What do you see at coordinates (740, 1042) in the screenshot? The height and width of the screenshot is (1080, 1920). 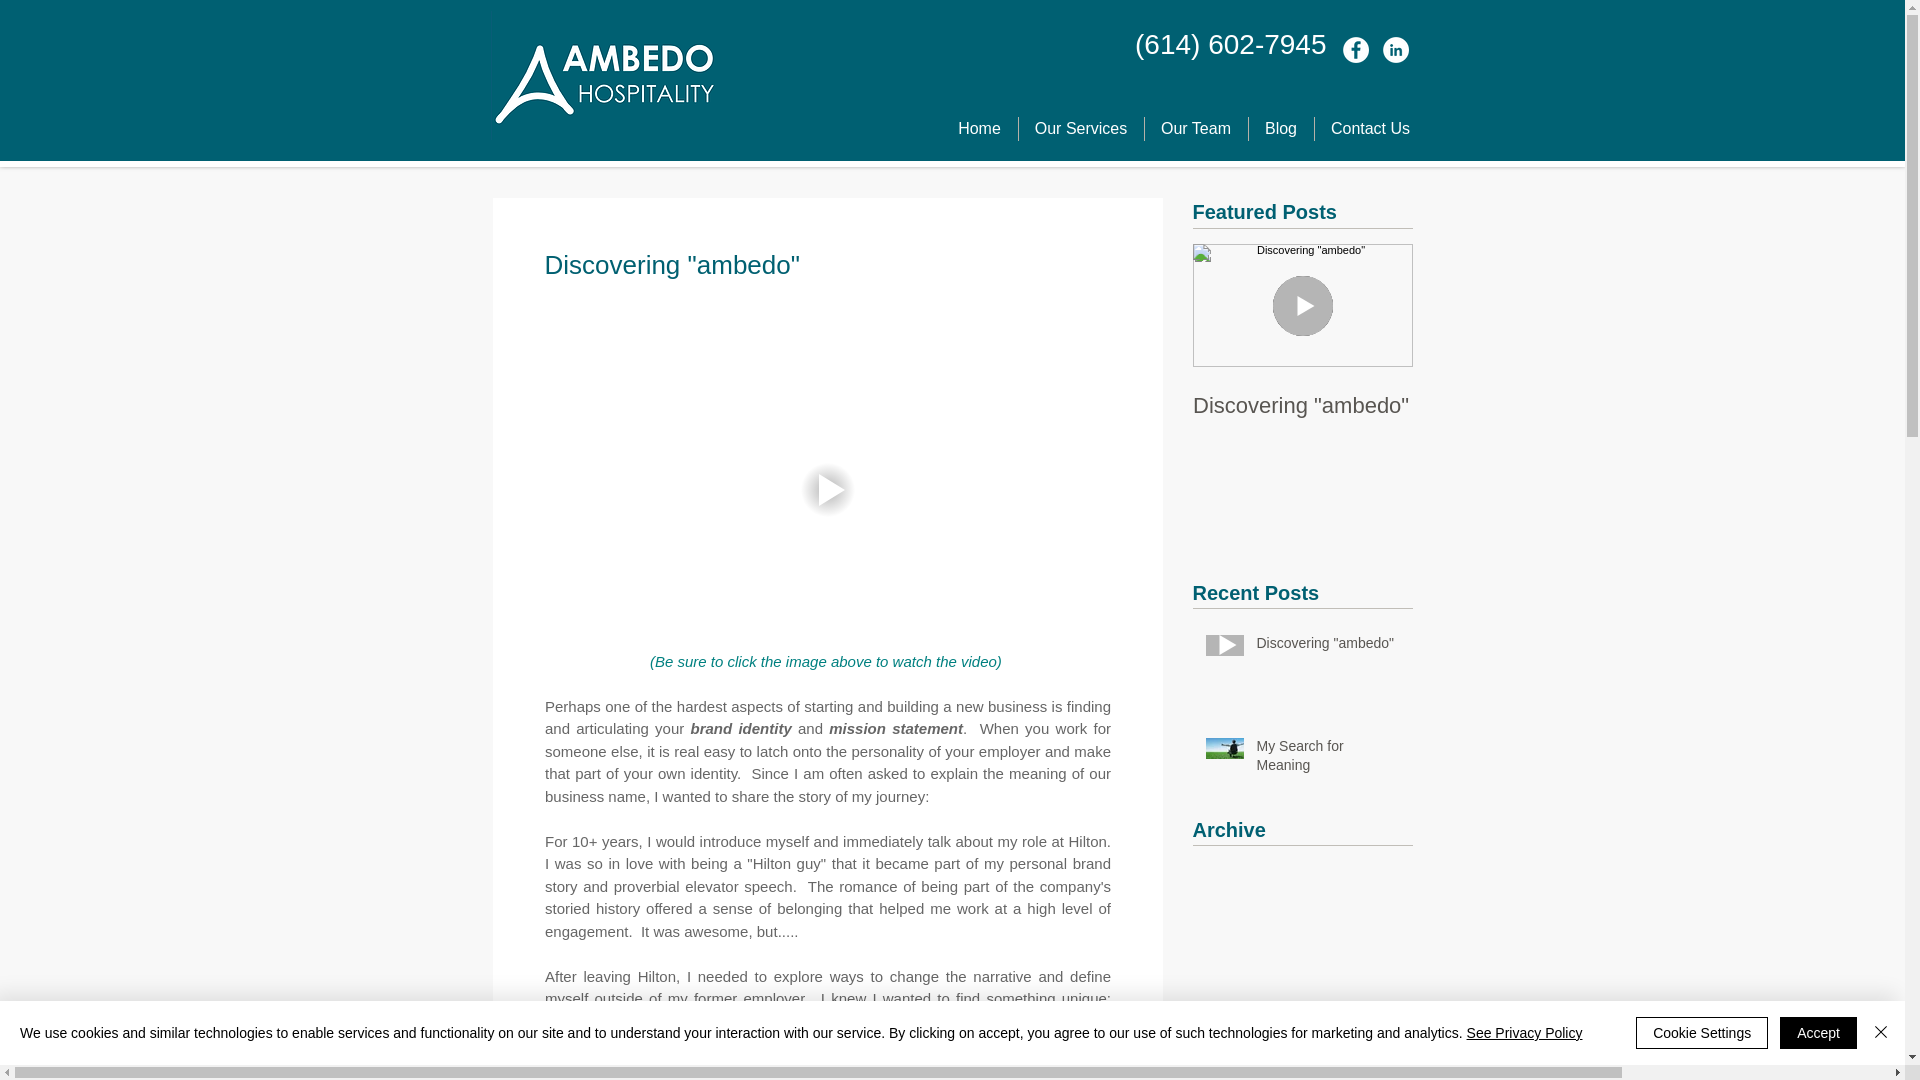 I see `Dictionary of Obscure Sorrows` at bounding box center [740, 1042].